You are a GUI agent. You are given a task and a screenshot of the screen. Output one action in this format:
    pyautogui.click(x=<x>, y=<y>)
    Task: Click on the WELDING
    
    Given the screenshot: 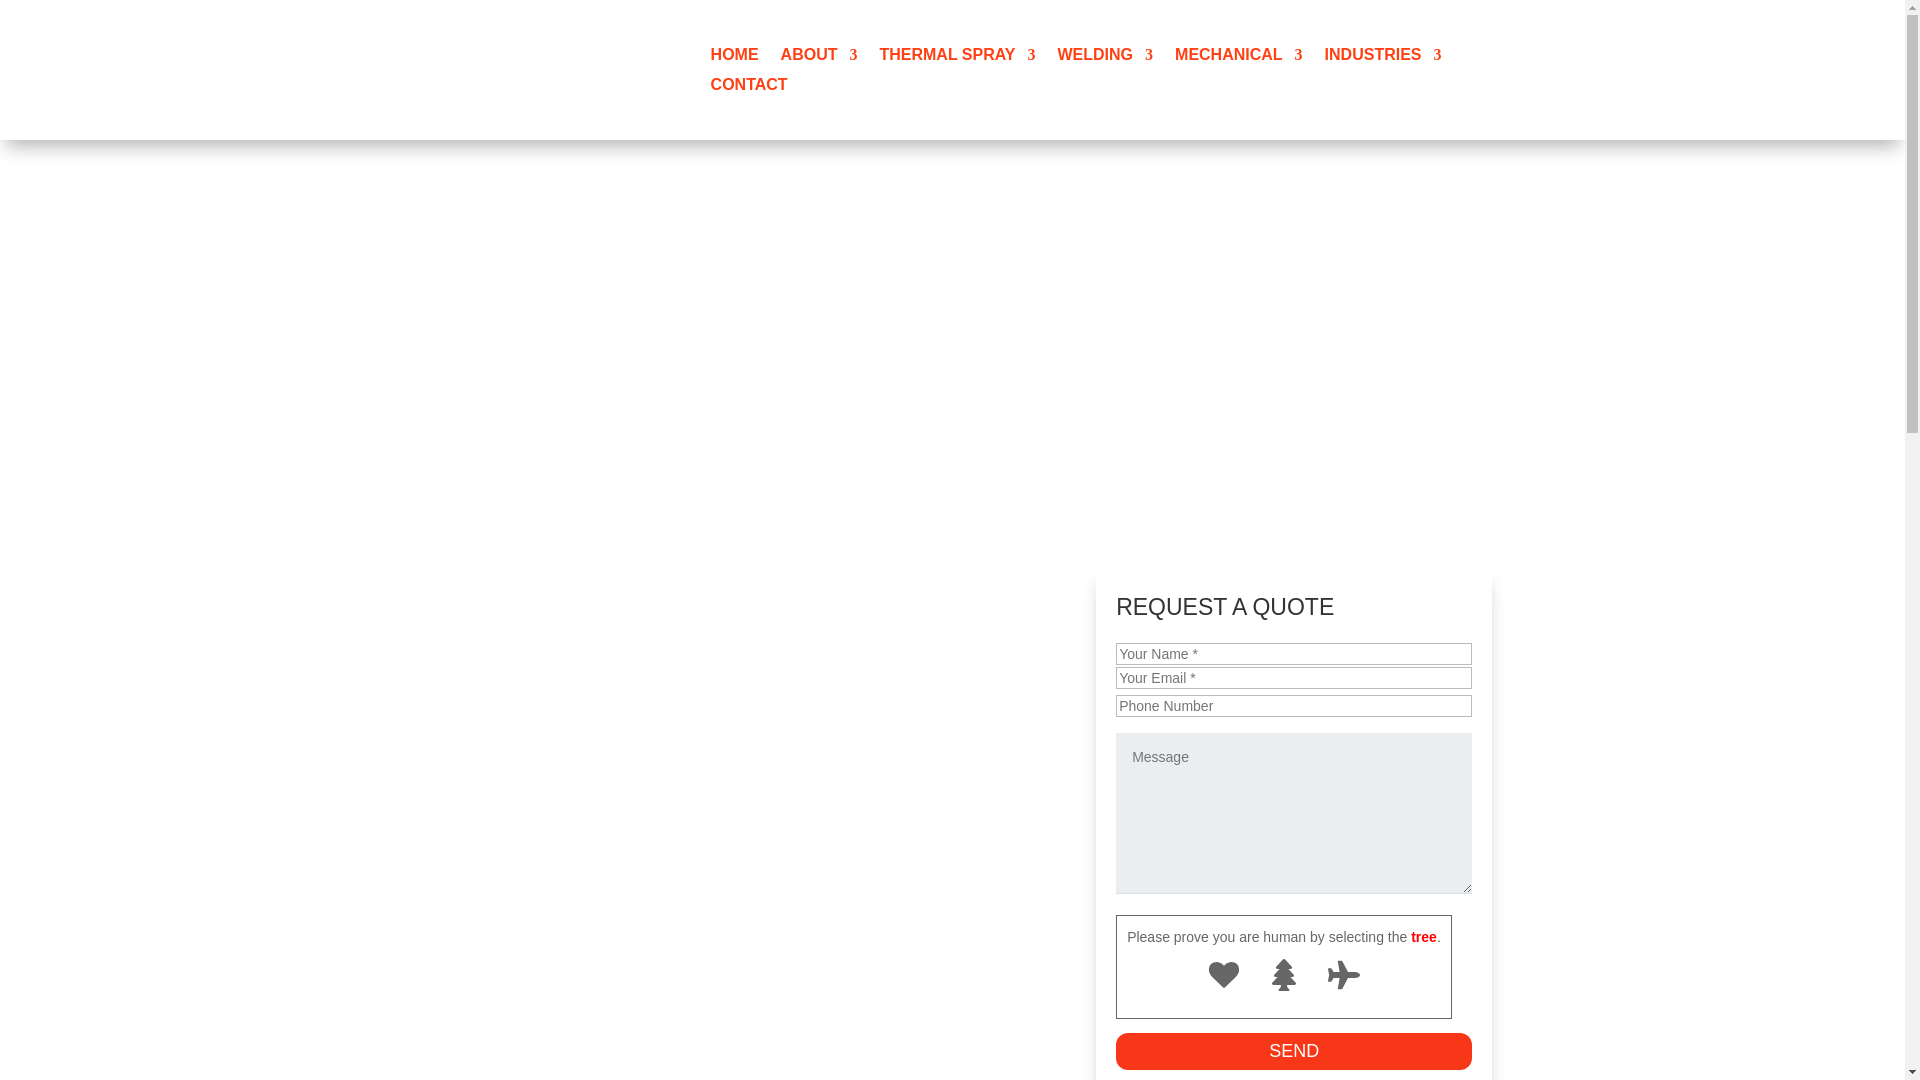 What is the action you would take?
    pyautogui.click(x=1105, y=58)
    